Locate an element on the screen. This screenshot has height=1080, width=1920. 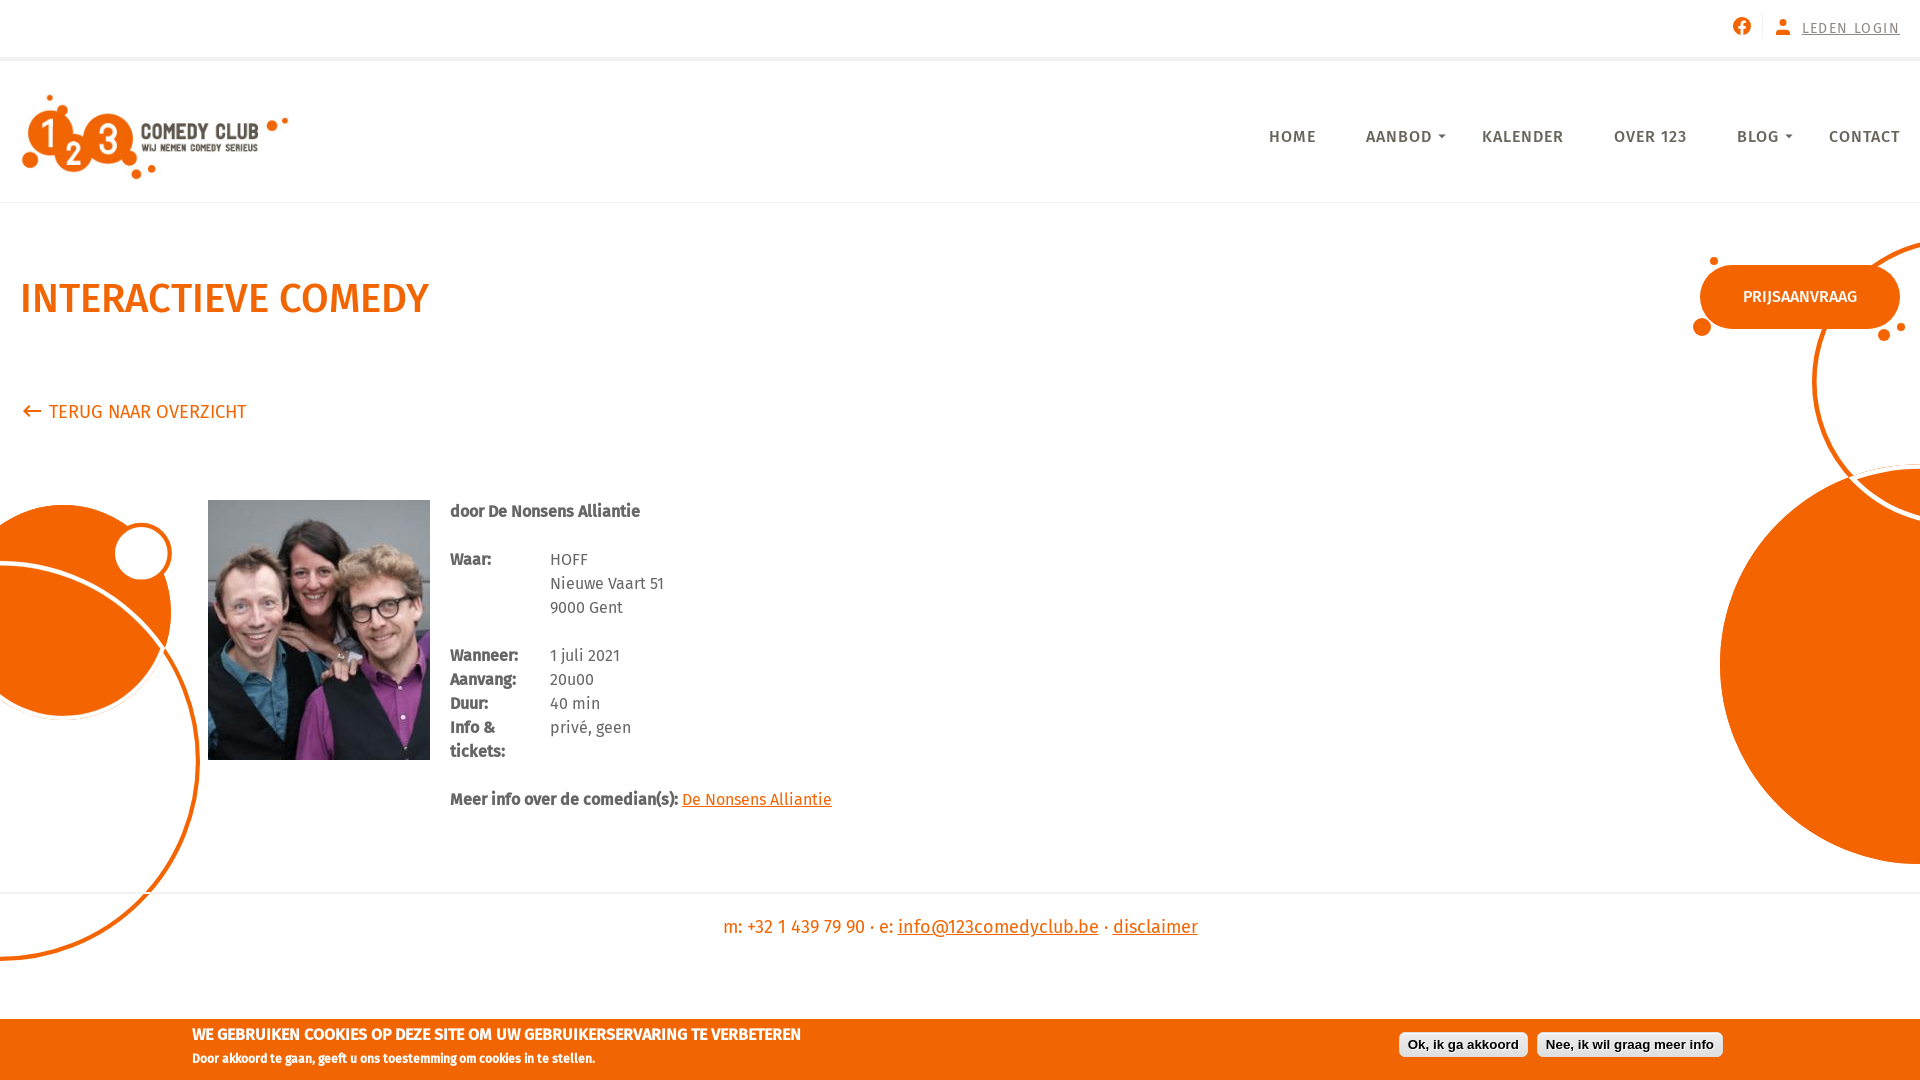
disclaimer is located at coordinates (1154, 927).